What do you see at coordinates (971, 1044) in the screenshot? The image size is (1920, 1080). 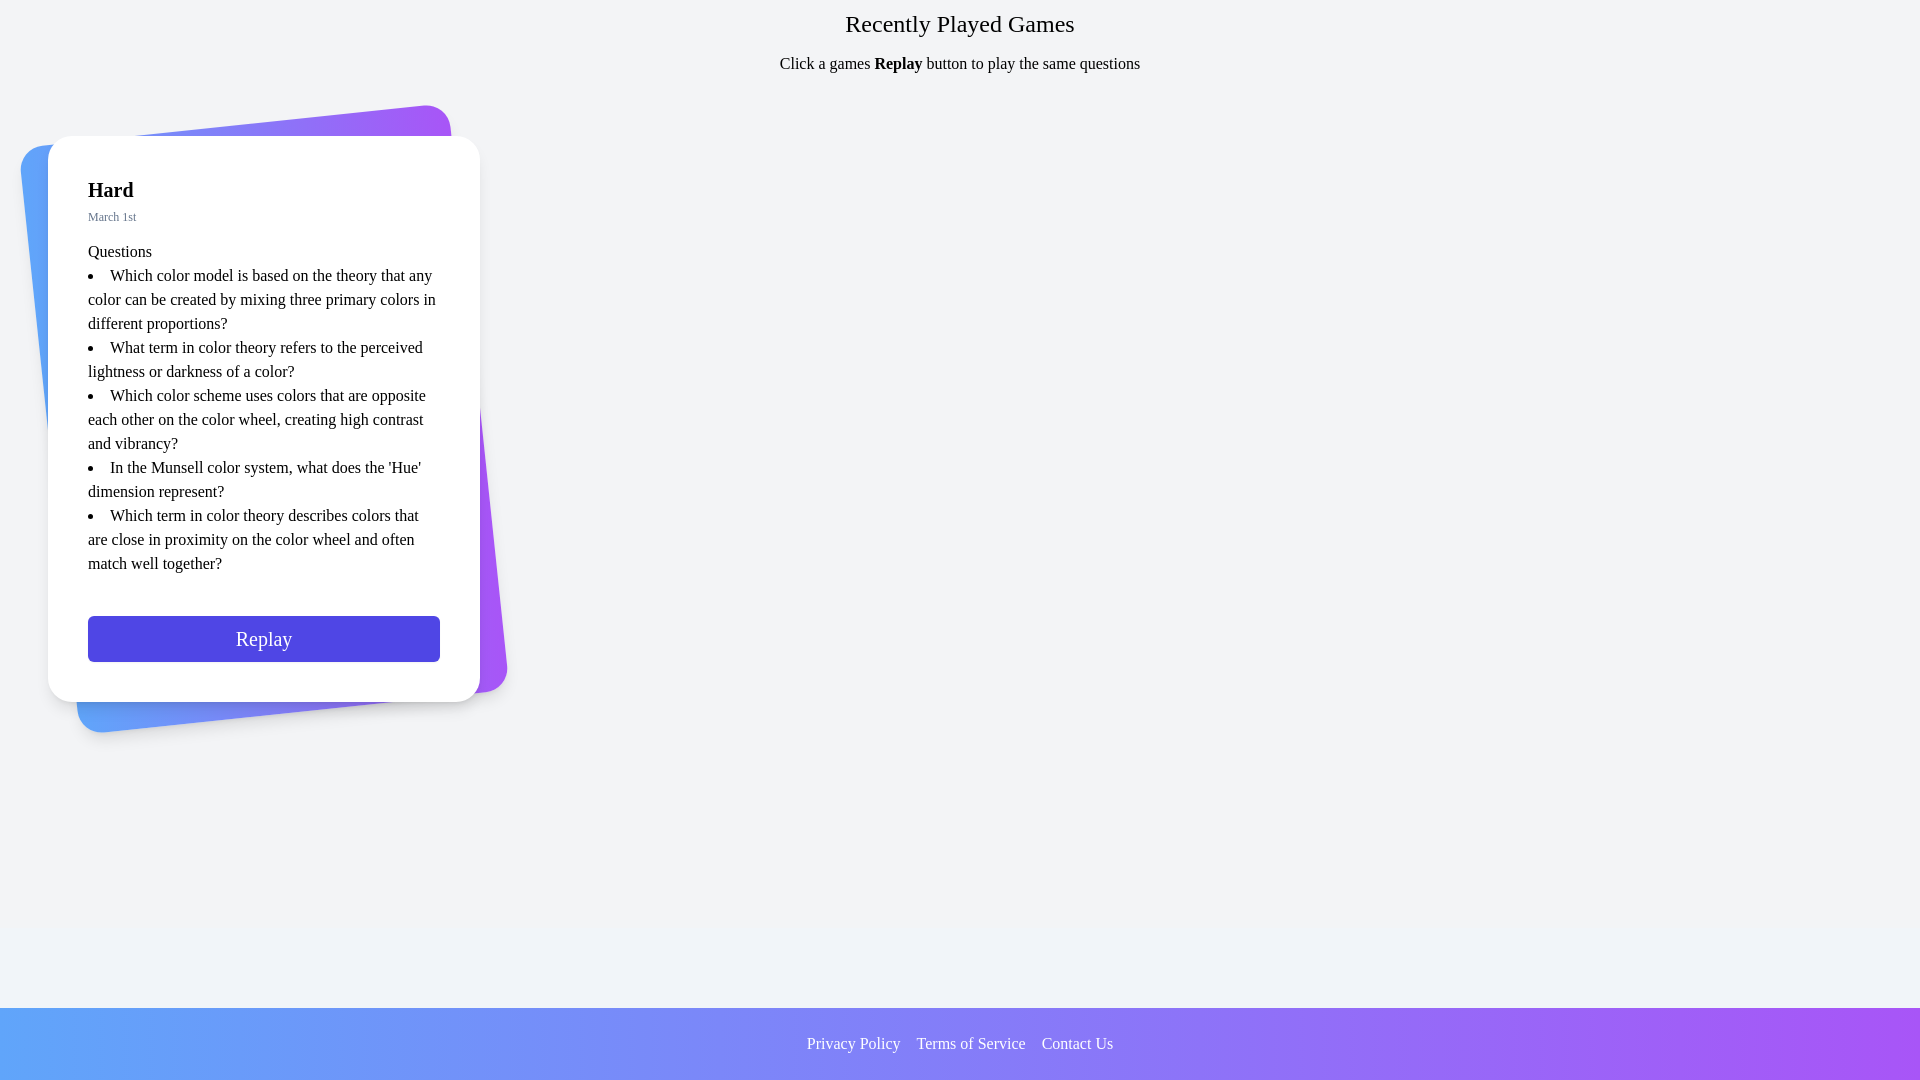 I see `Terms of Service` at bounding box center [971, 1044].